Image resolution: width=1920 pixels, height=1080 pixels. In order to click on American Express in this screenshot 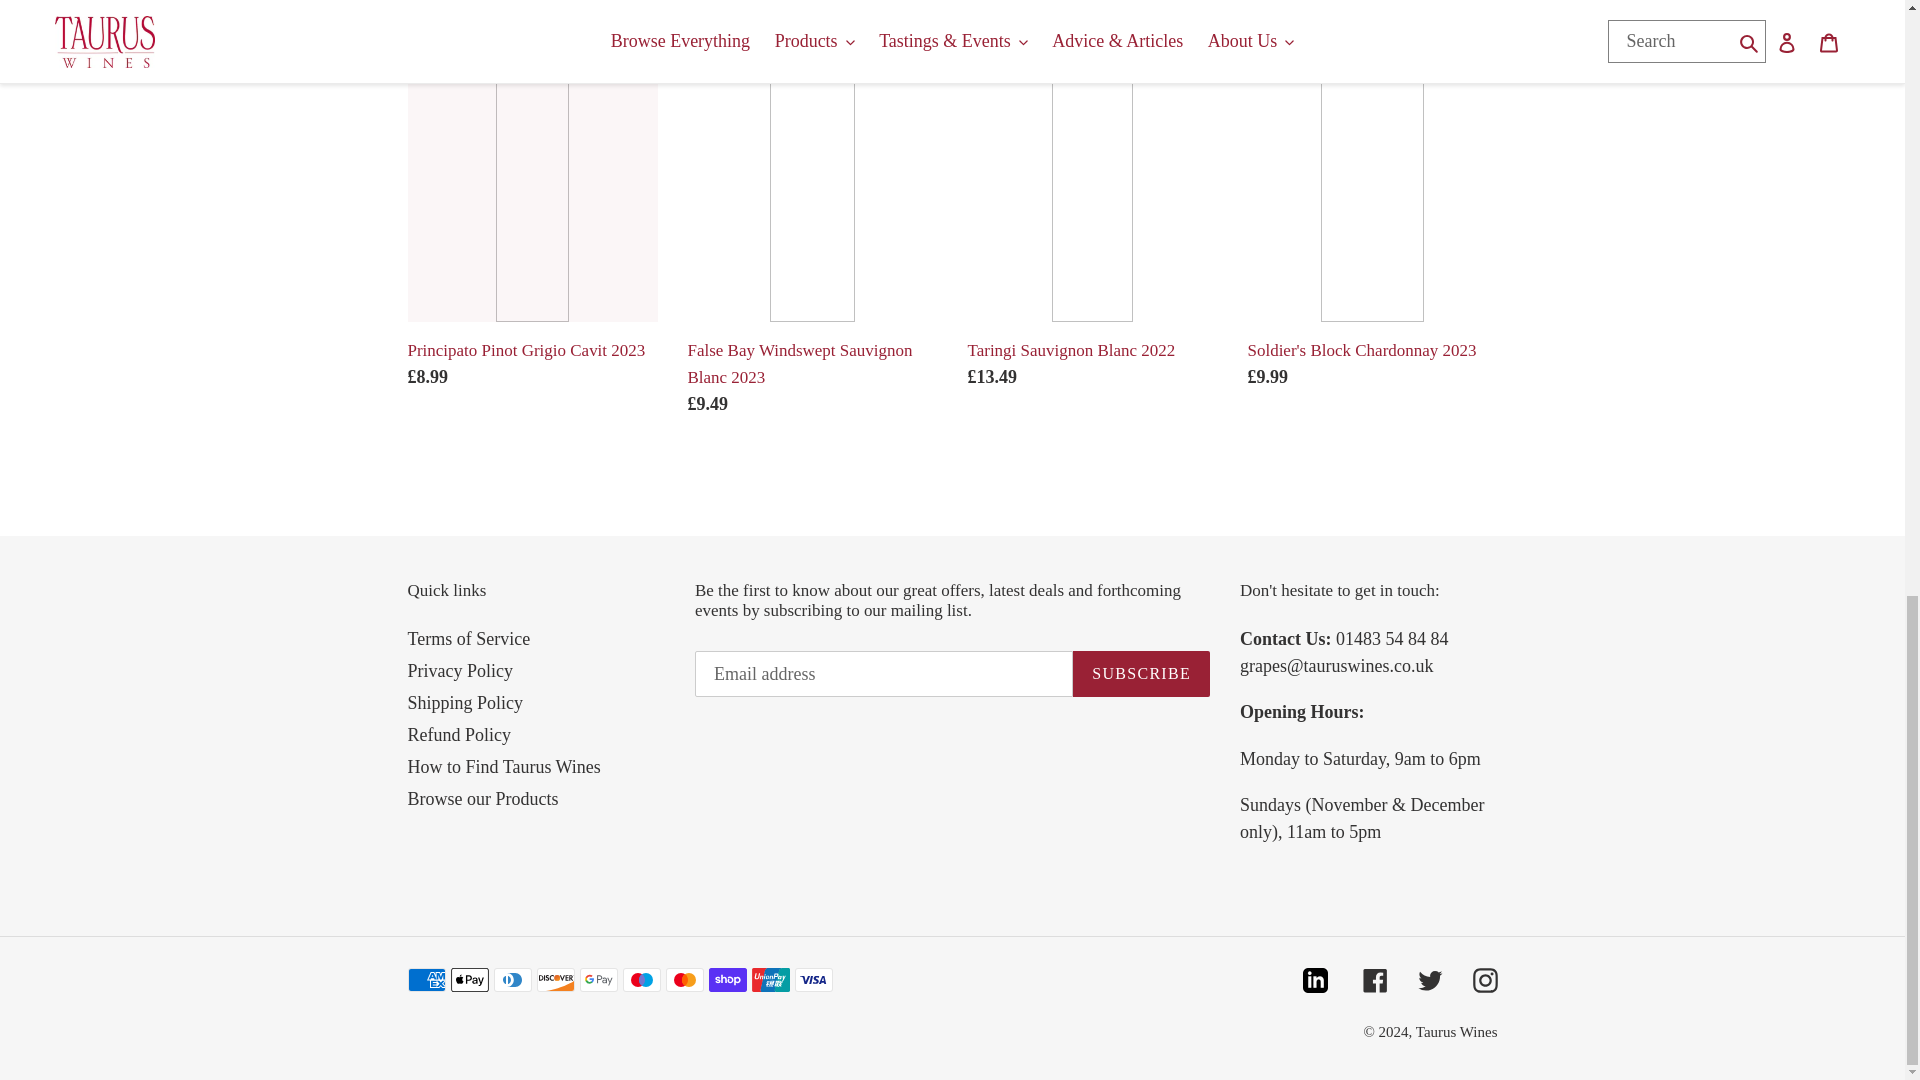, I will do `click(426, 980)`.